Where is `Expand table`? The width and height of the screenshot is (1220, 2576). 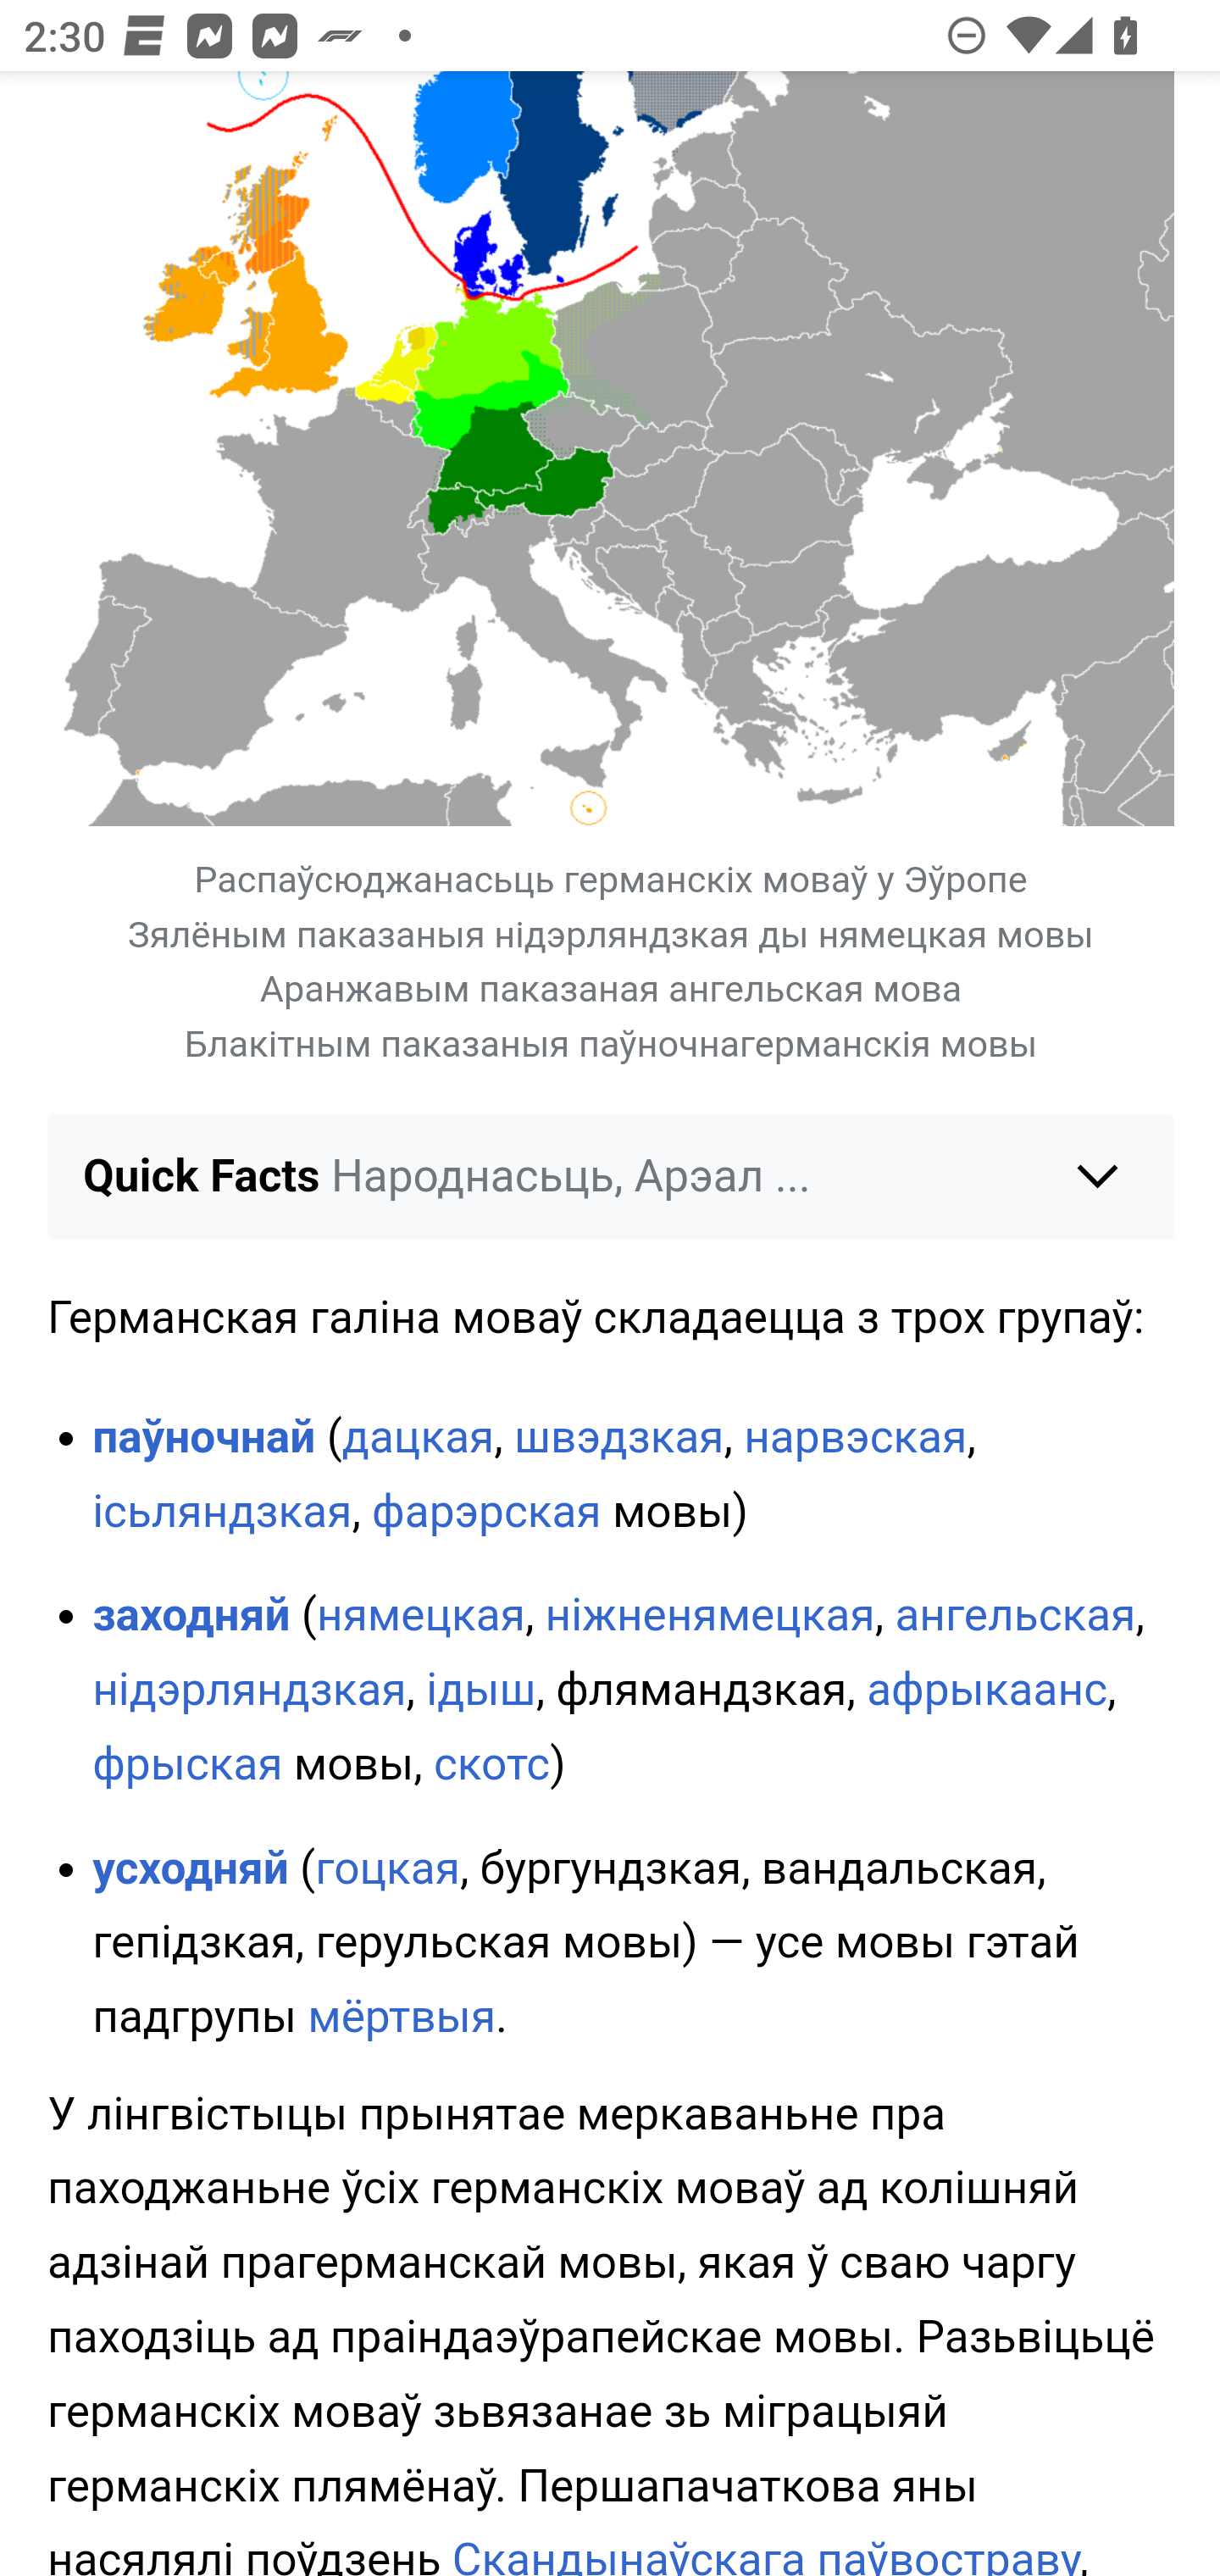
Expand table is located at coordinates (612, 657).